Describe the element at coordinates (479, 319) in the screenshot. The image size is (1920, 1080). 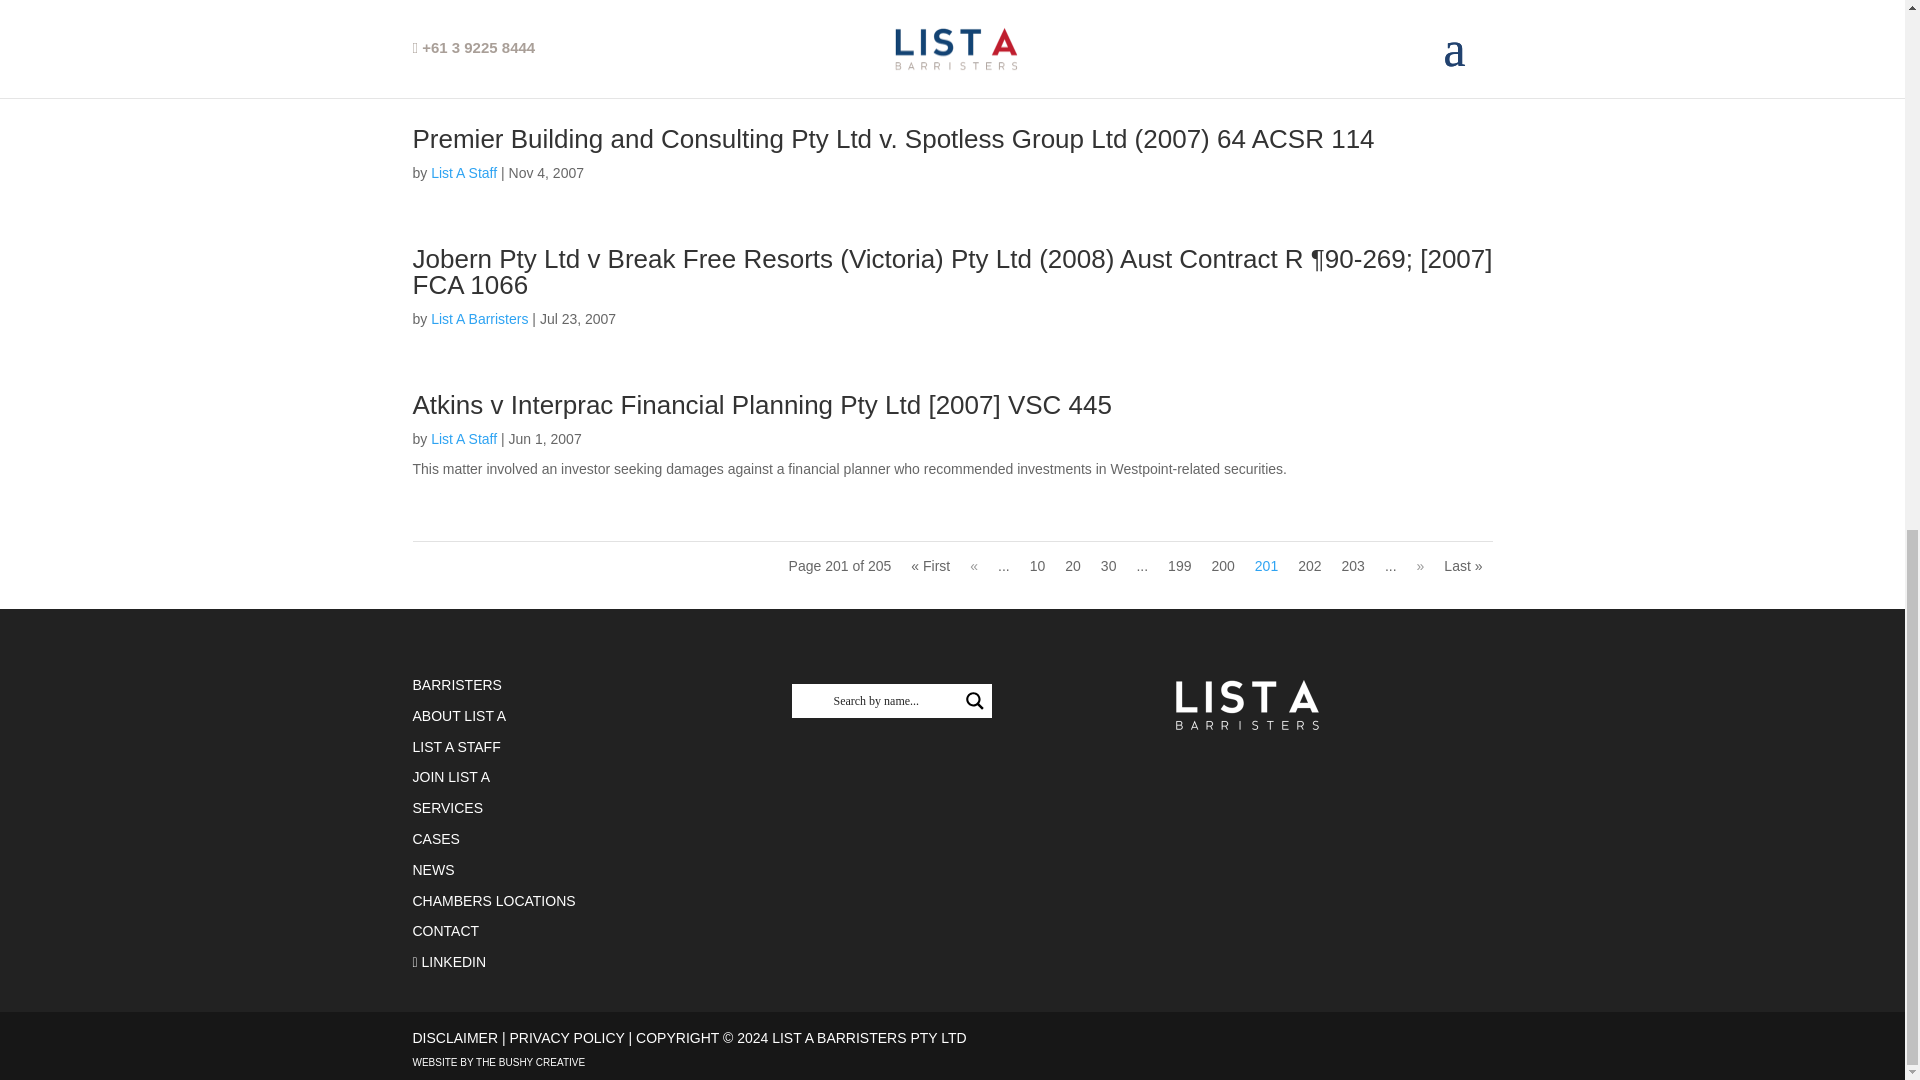
I see `Posts by List A Barristers` at that location.